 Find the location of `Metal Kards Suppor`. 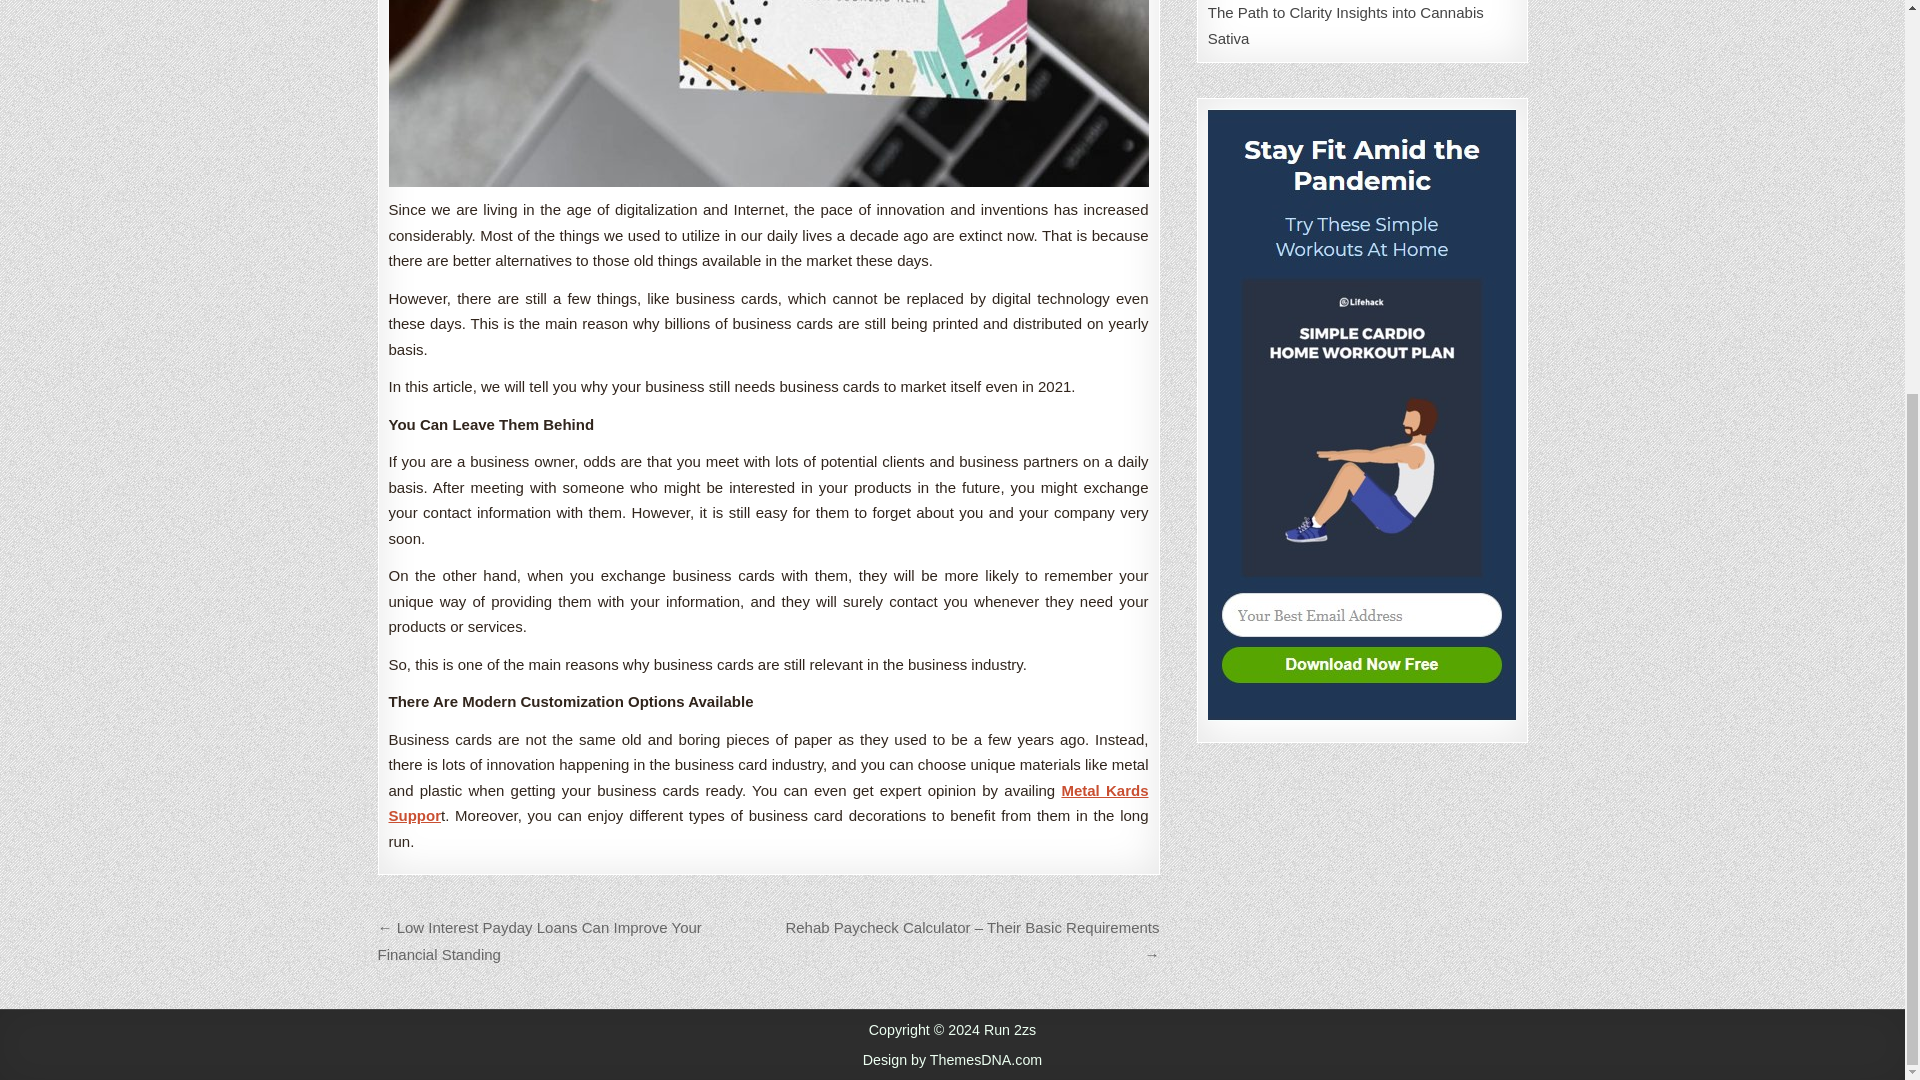

Metal Kards Suppor is located at coordinates (768, 803).